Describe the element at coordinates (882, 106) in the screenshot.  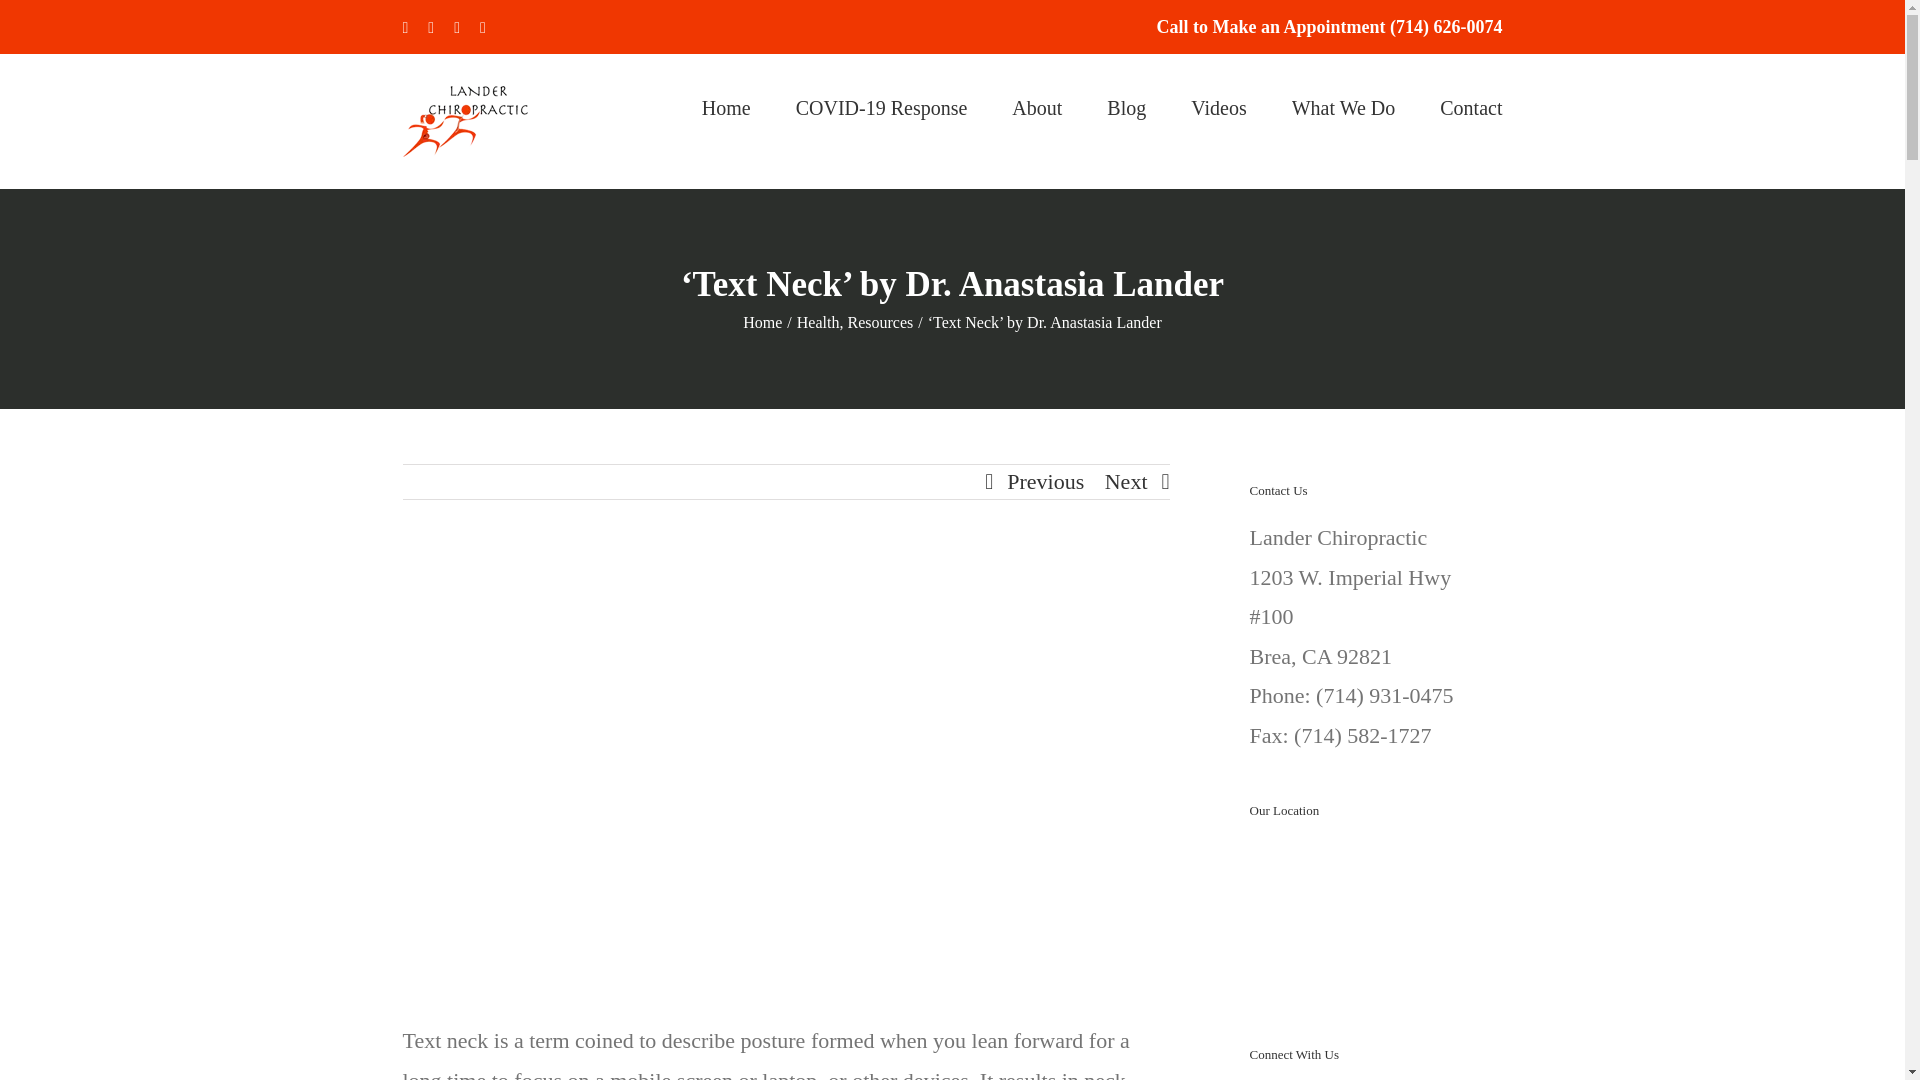
I see `COVID-19 Response` at that location.